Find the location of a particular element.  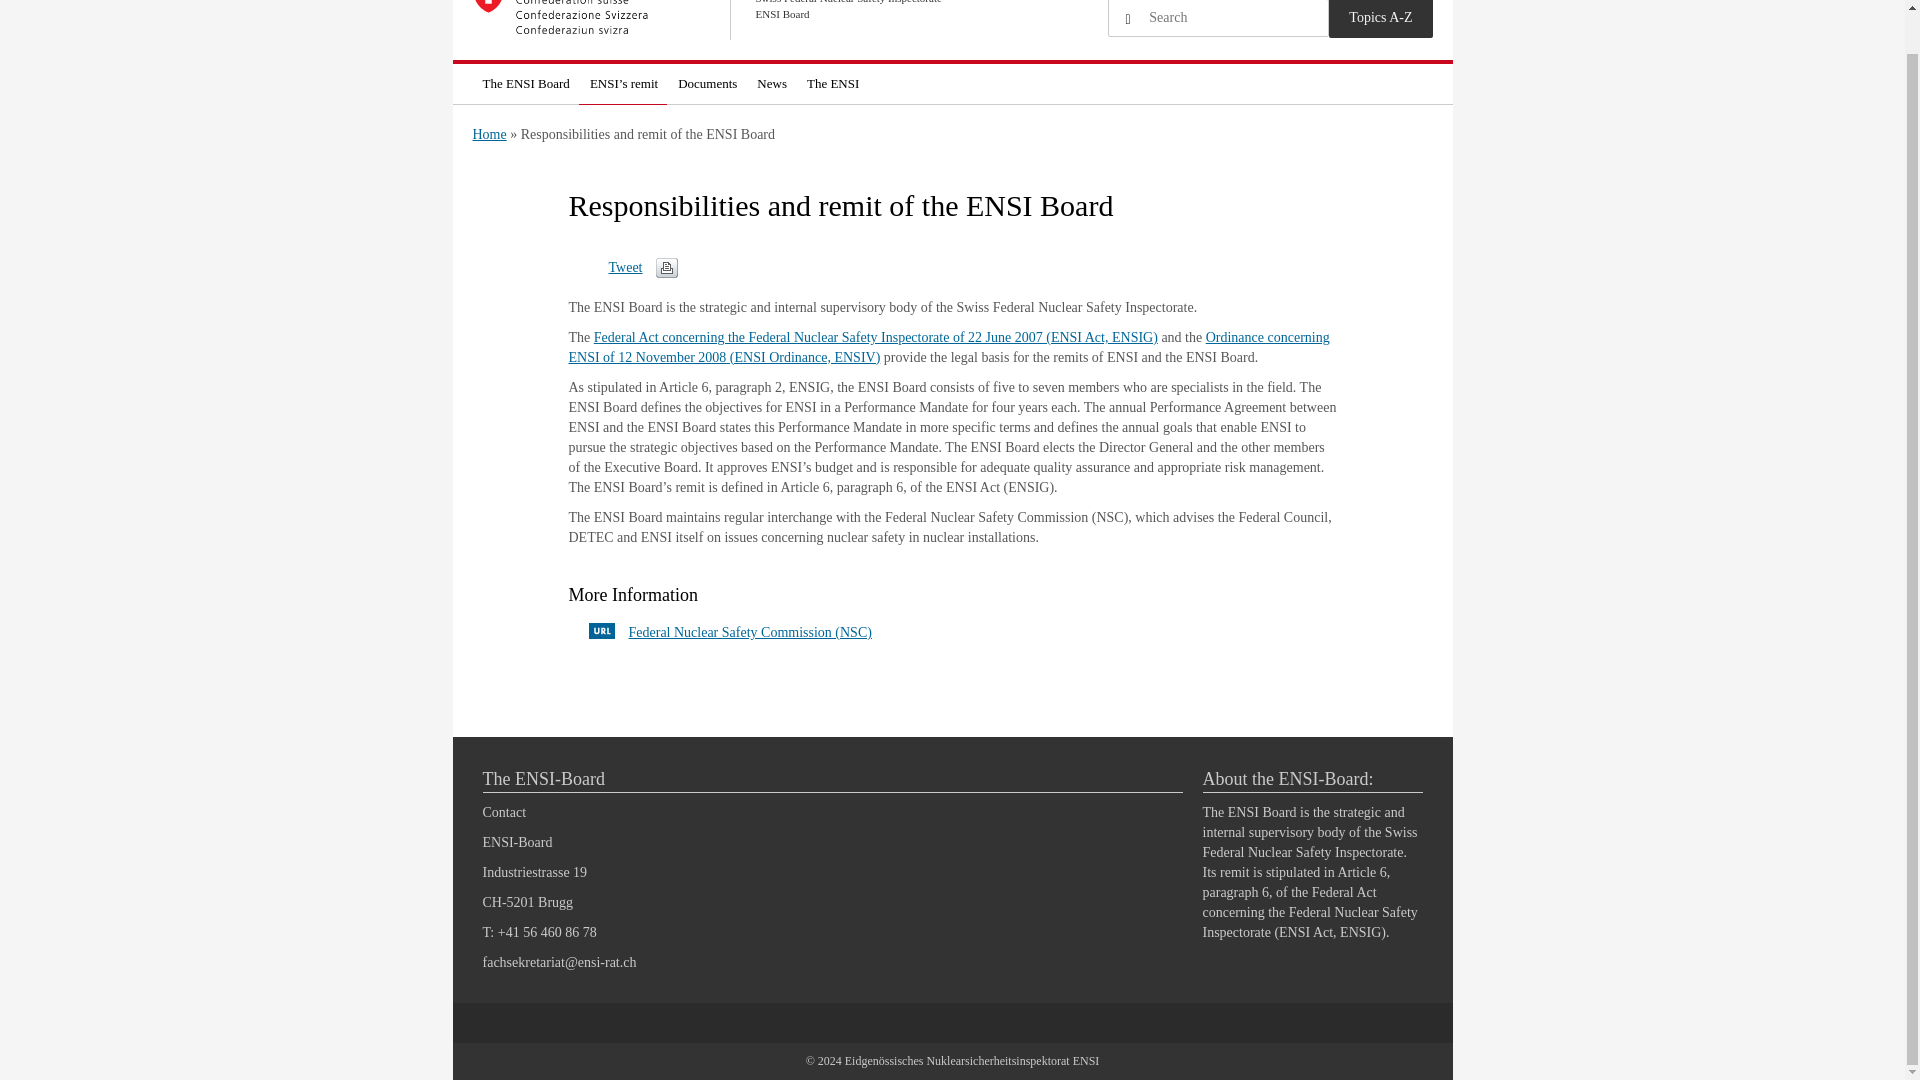

Topics A-Z is located at coordinates (1380, 18).